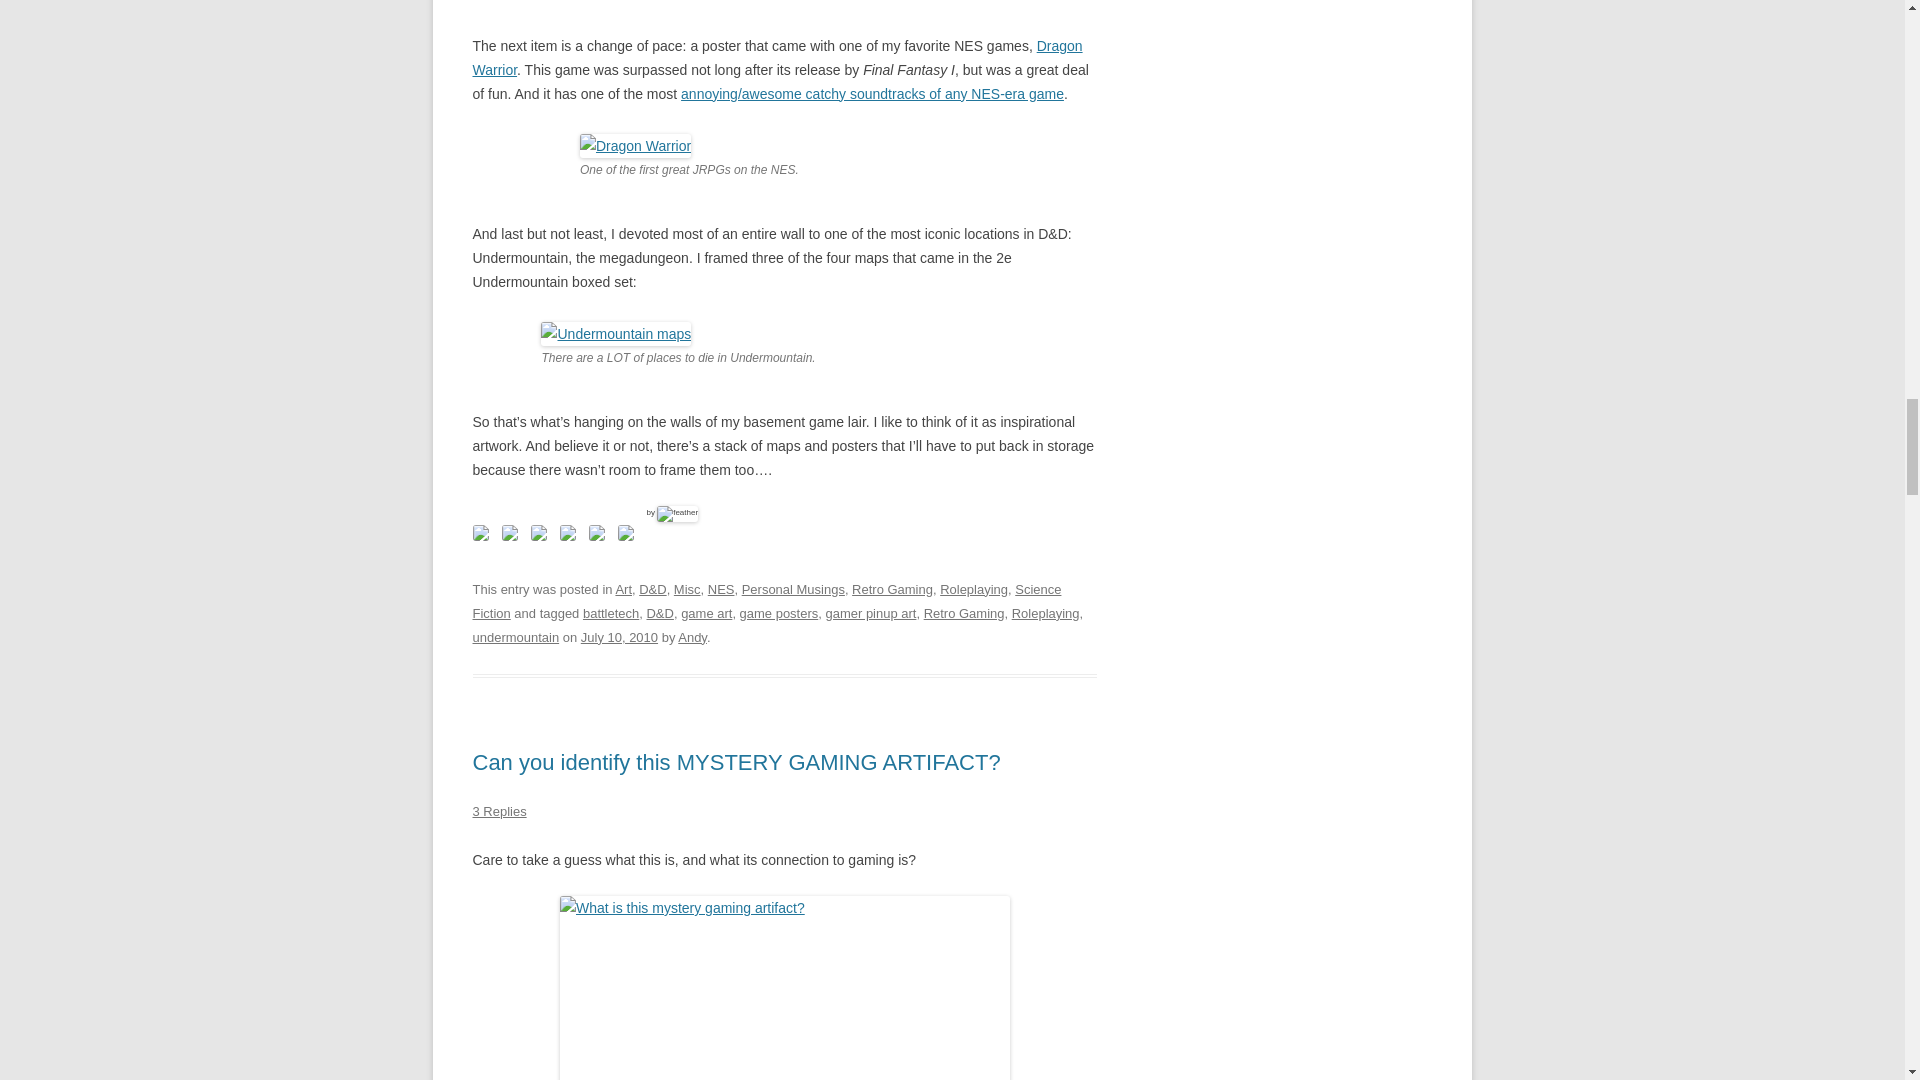 The width and height of the screenshot is (1920, 1080). What do you see at coordinates (892, 590) in the screenshot?
I see `Retro Gaming` at bounding box center [892, 590].